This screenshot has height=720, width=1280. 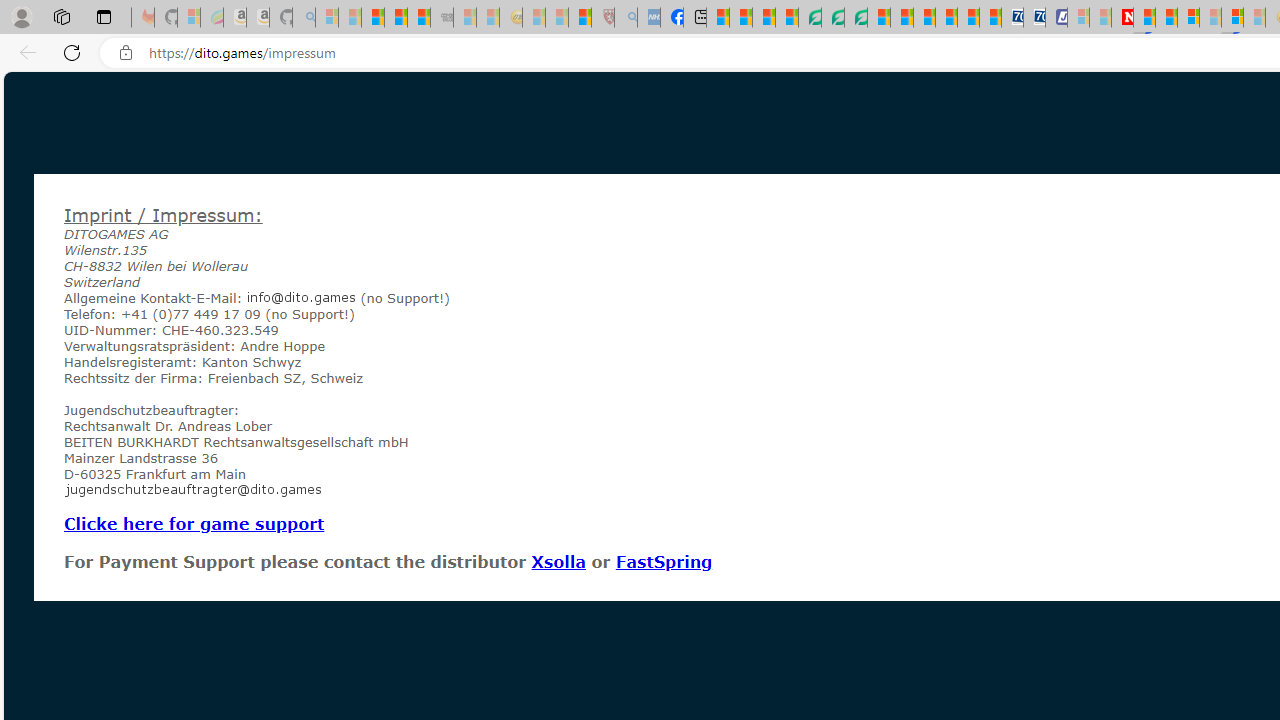 What do you see at coordinates (855, 18) in the screenshot?
I see `Microsoft Word - consumer-privacy address update 2.2021` at bounding box center [855, 18].